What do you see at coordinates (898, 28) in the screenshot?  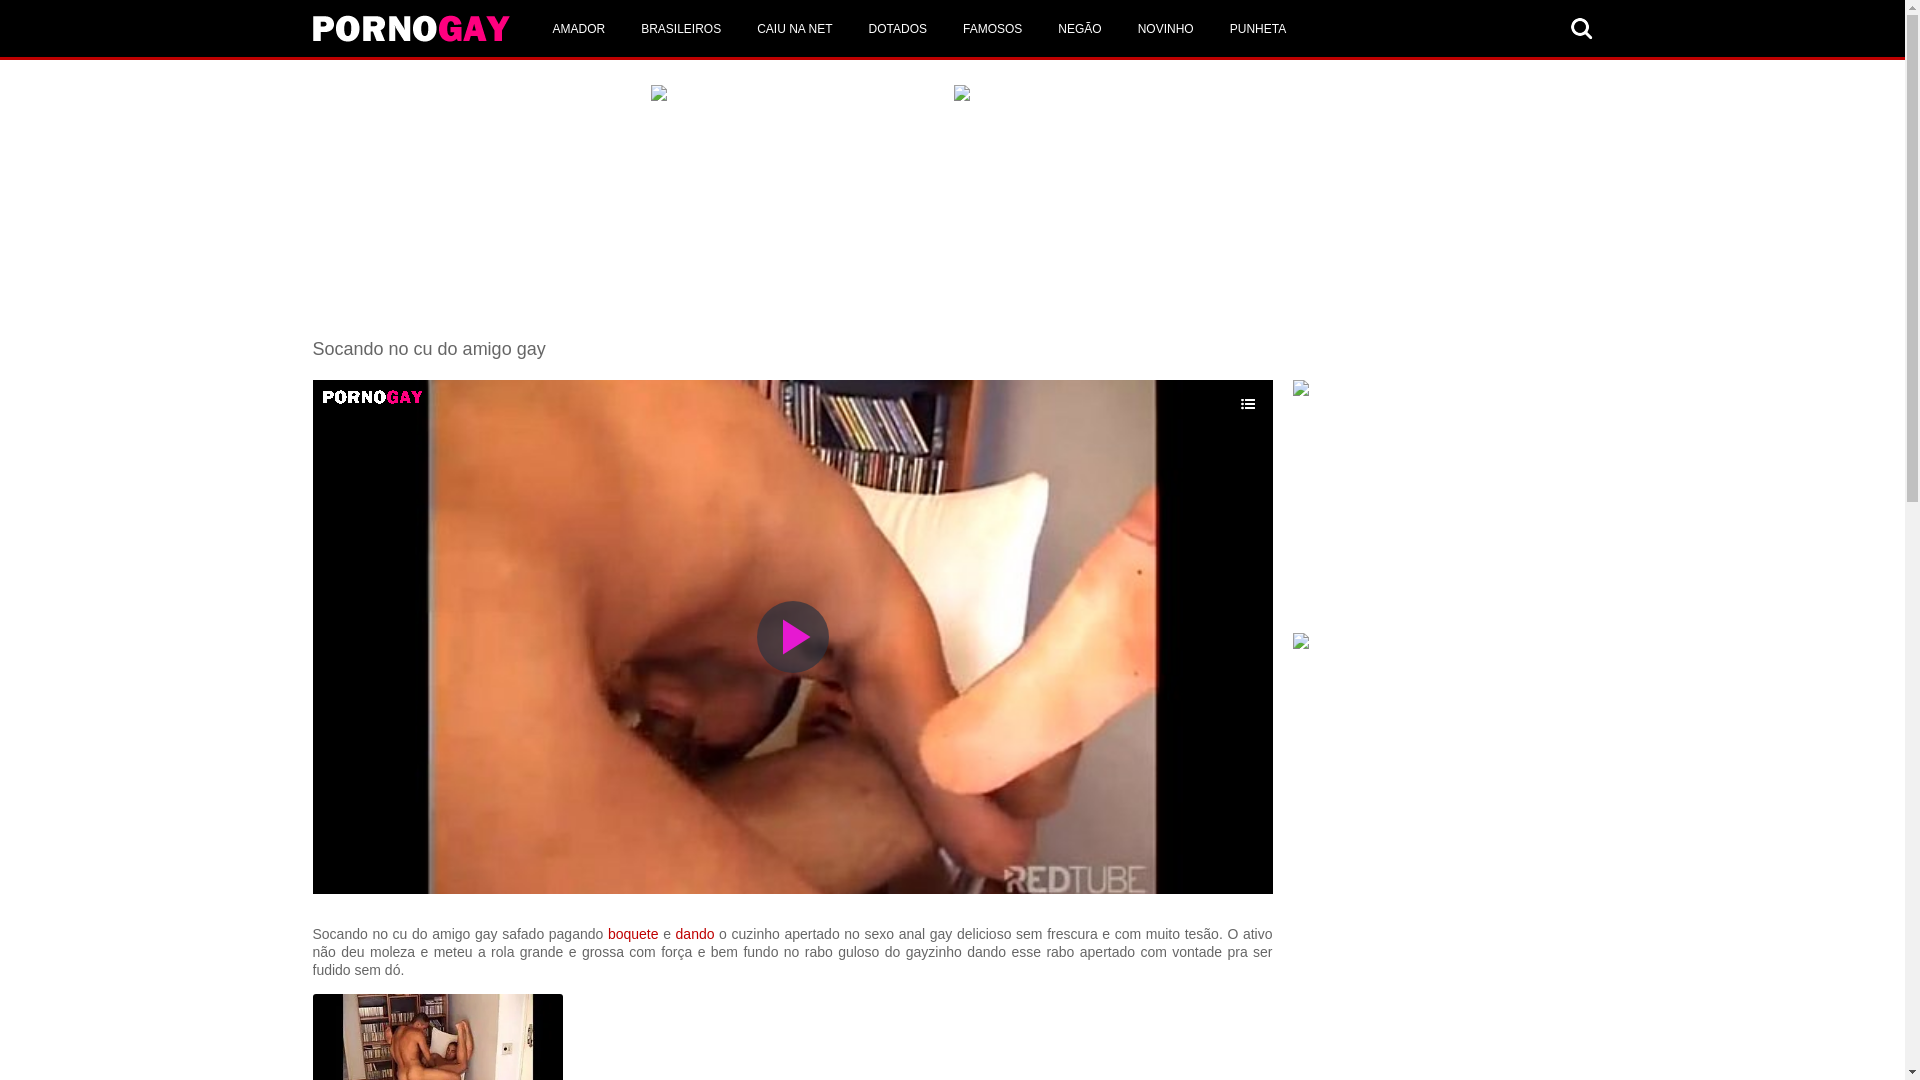 I see `DOTADOS` at bounding box center [898, 28].